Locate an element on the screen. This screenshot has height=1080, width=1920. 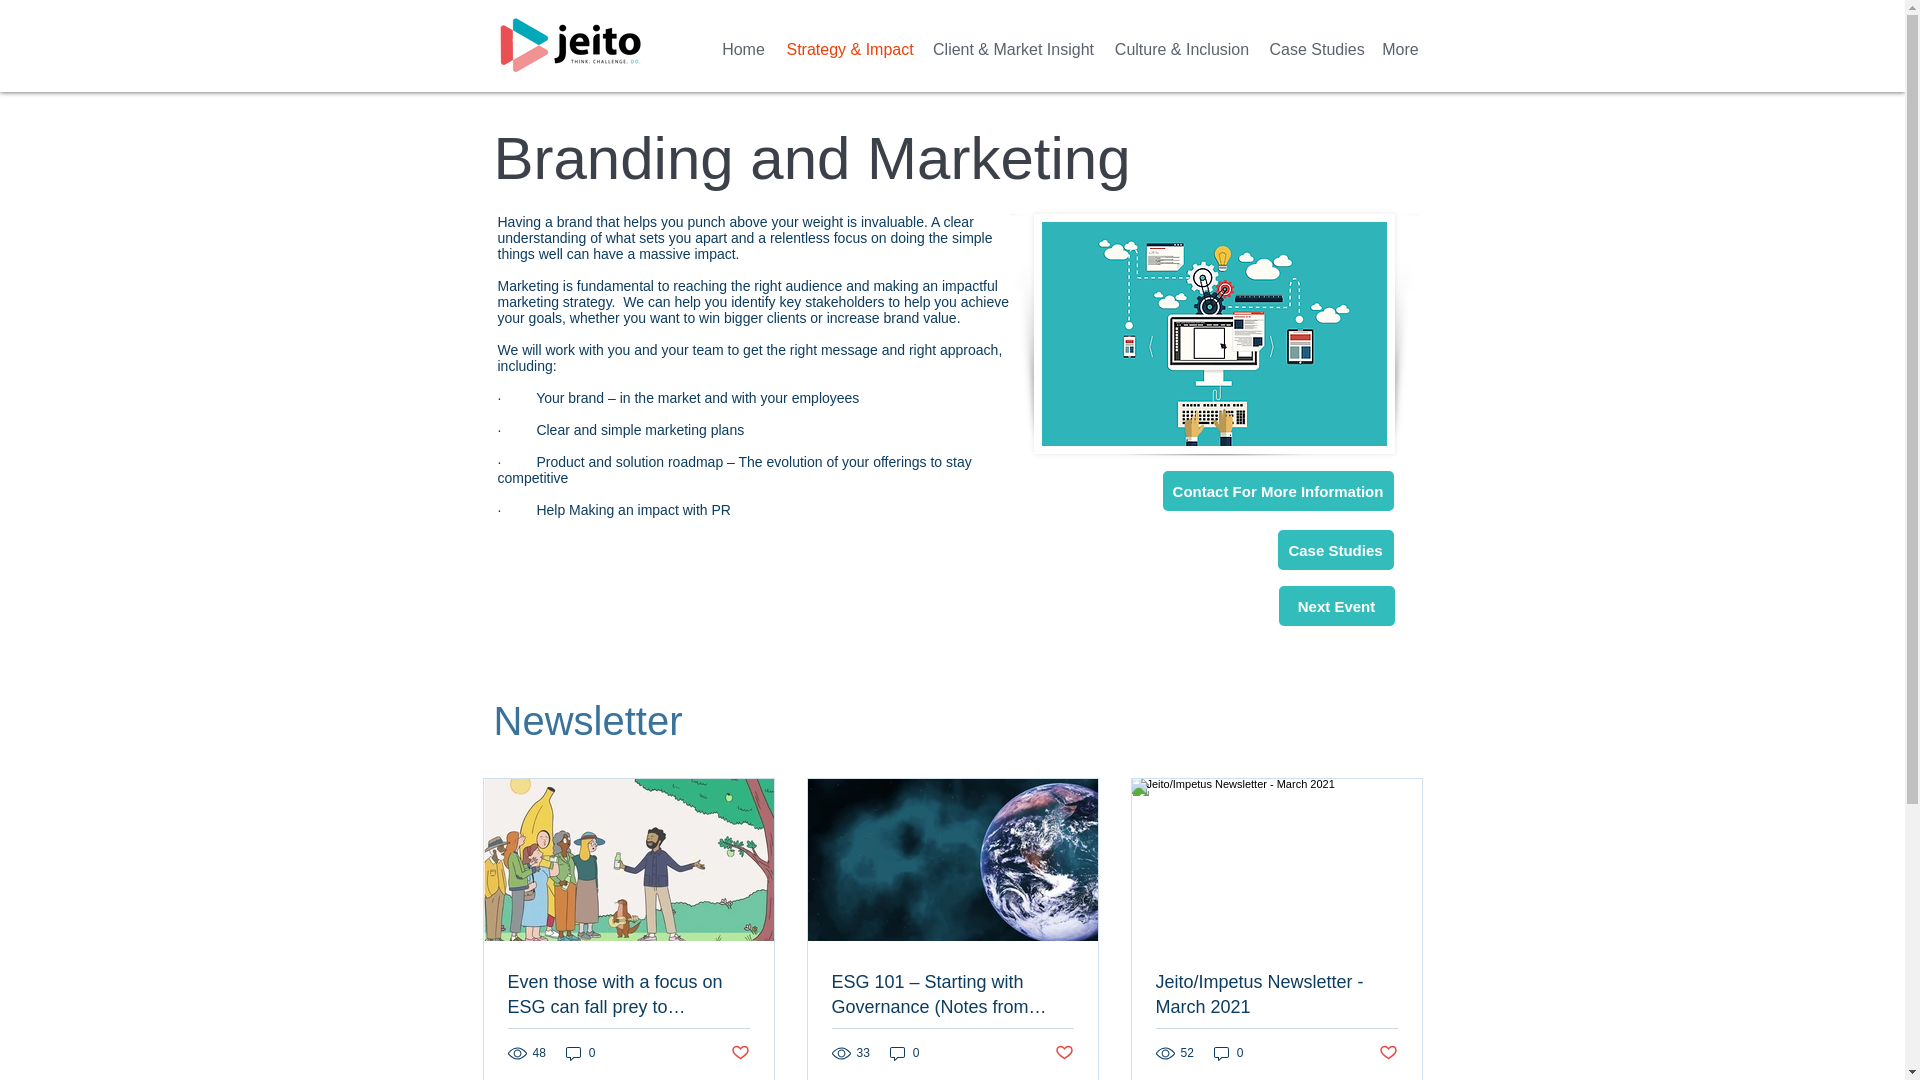
0 is located at coordinates (904, 1053).